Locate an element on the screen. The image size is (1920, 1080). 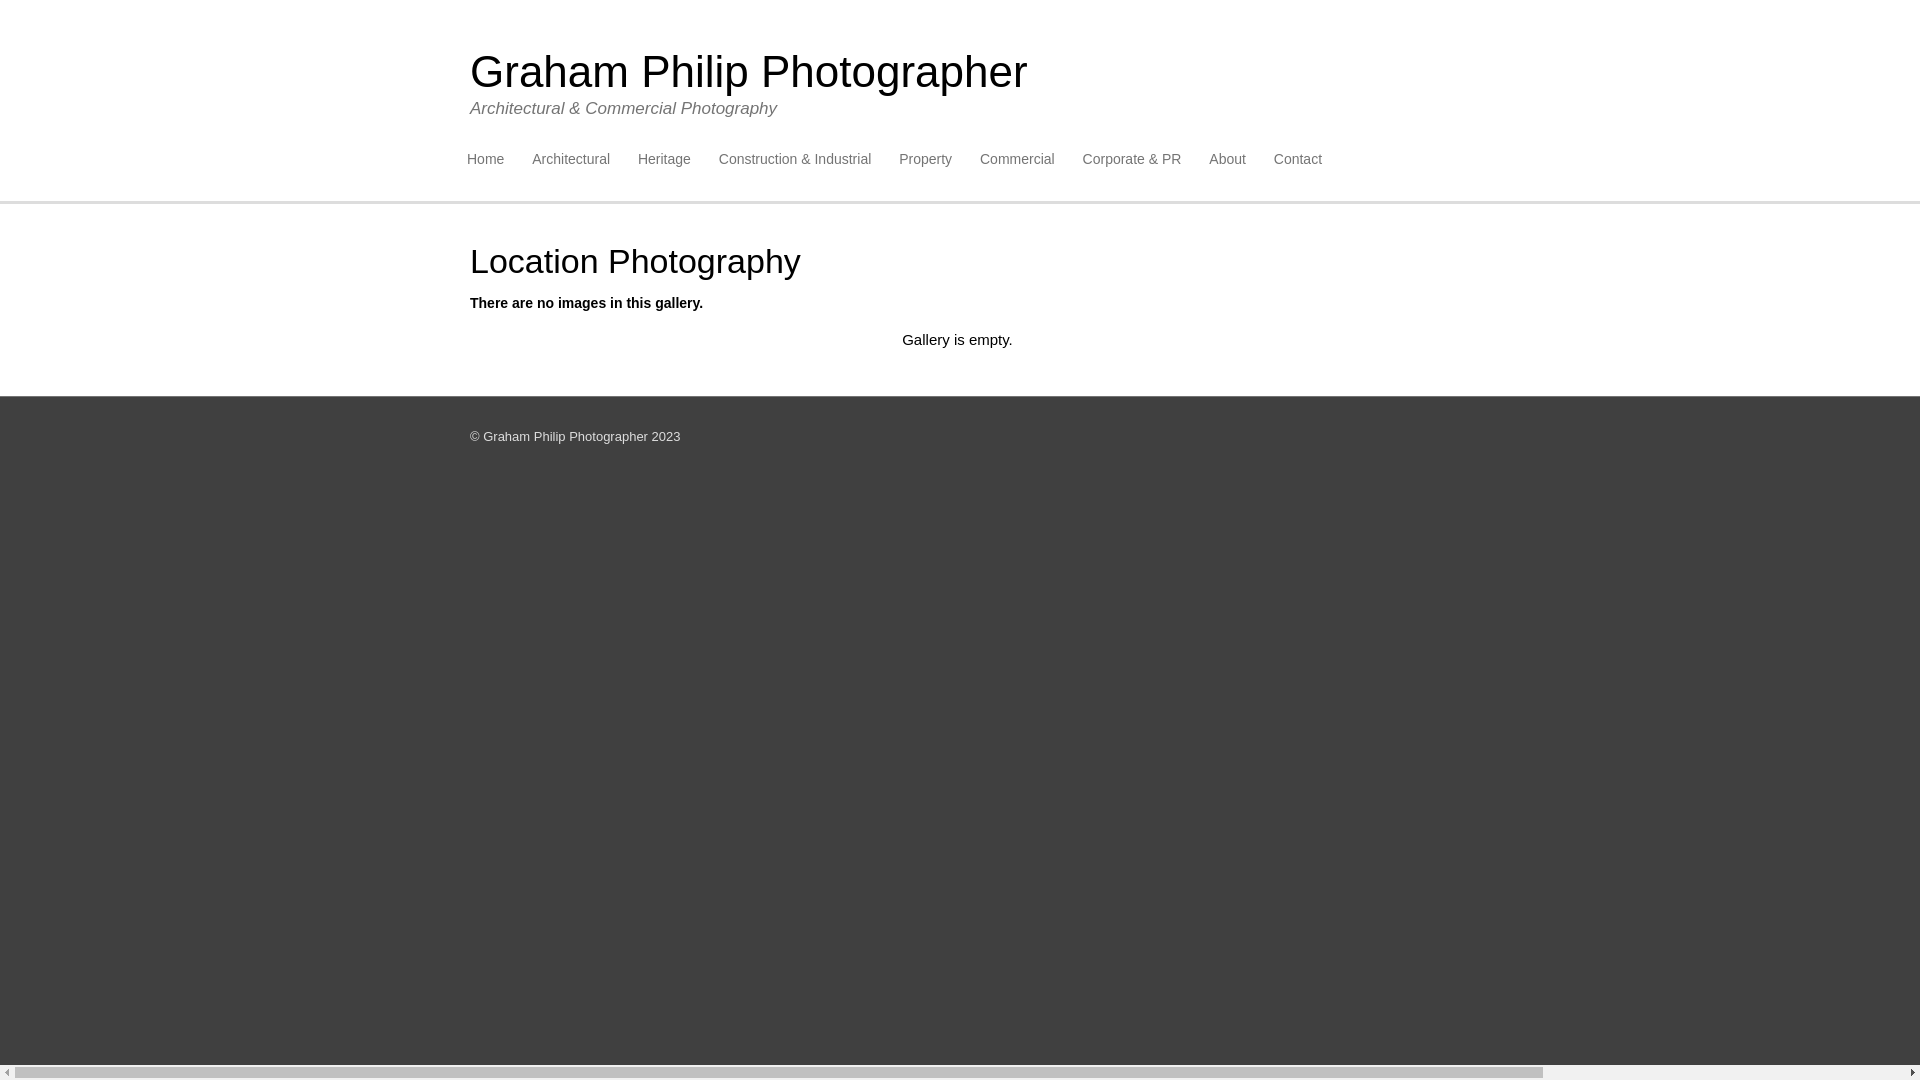
Commercial is located at coordinates (1018, 160).